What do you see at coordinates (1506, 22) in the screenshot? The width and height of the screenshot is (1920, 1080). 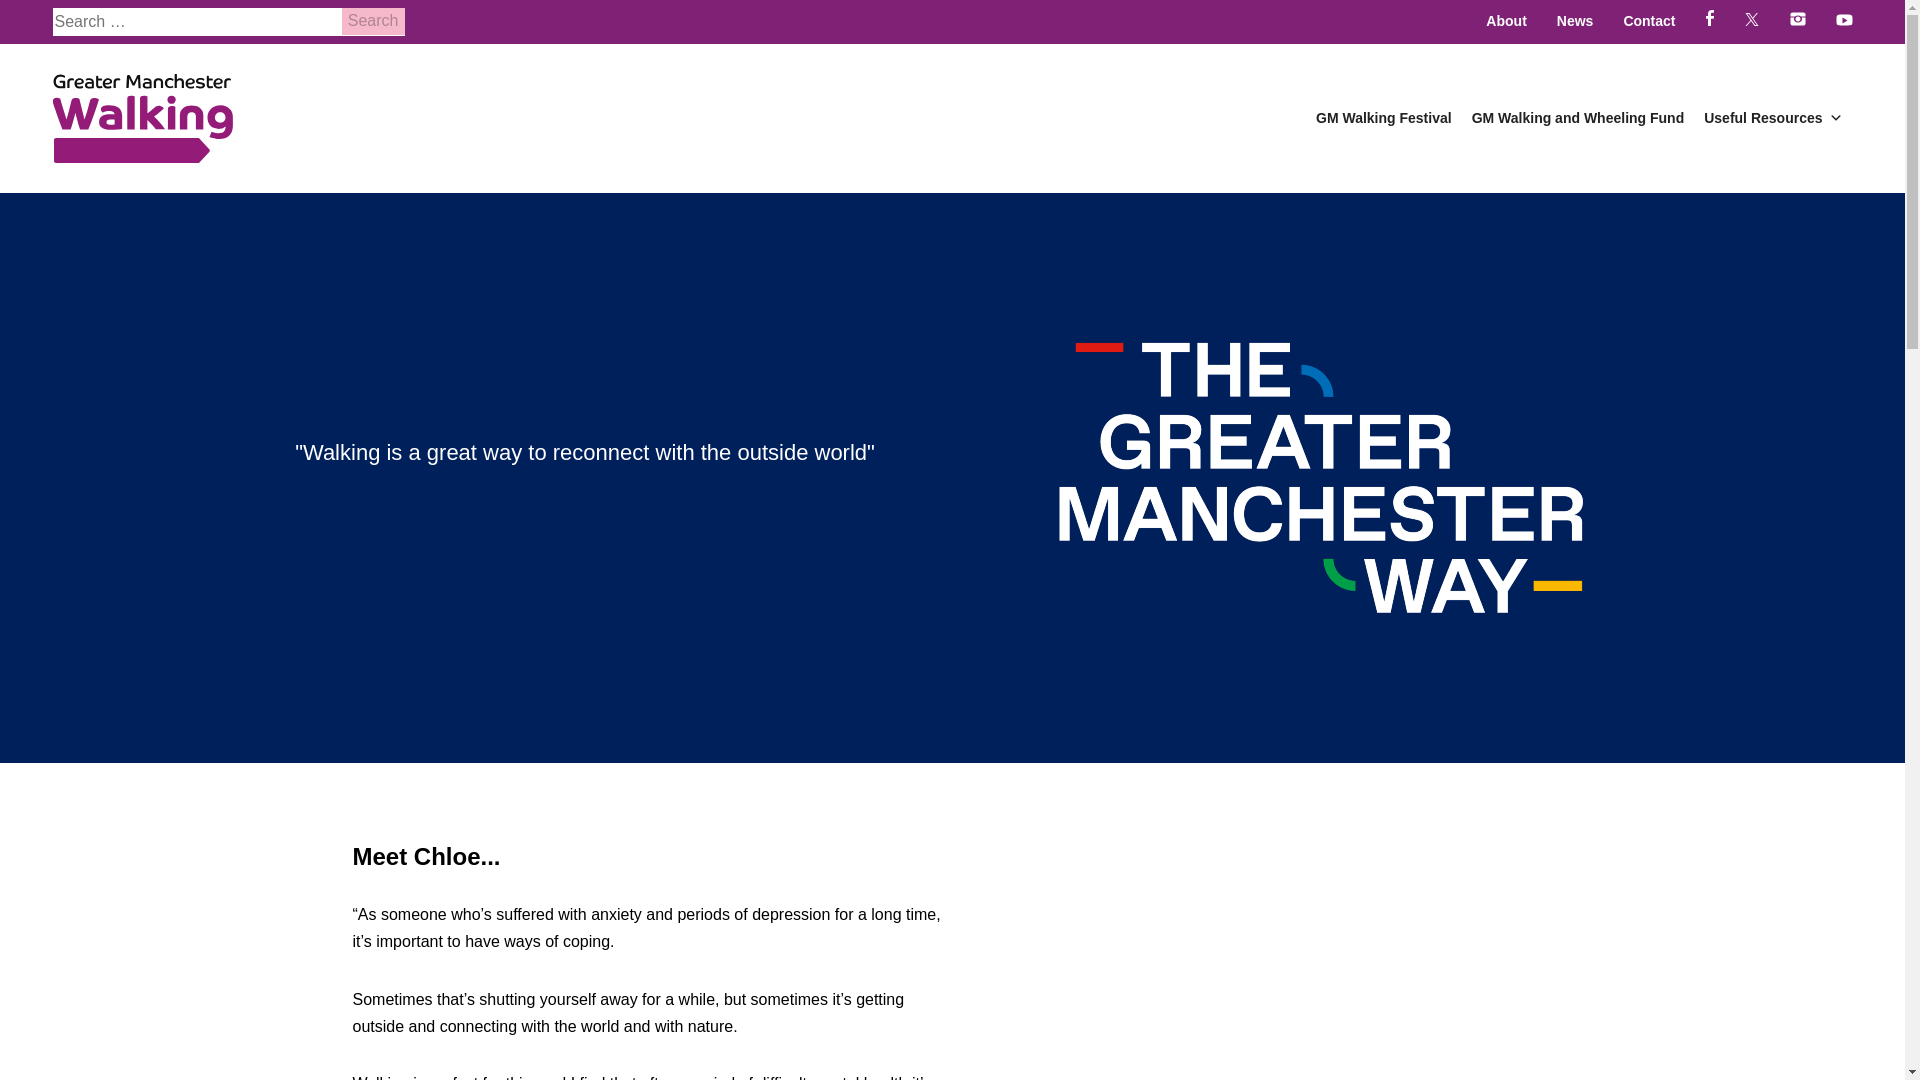 I see `About` at bounding box center [1506, 22].